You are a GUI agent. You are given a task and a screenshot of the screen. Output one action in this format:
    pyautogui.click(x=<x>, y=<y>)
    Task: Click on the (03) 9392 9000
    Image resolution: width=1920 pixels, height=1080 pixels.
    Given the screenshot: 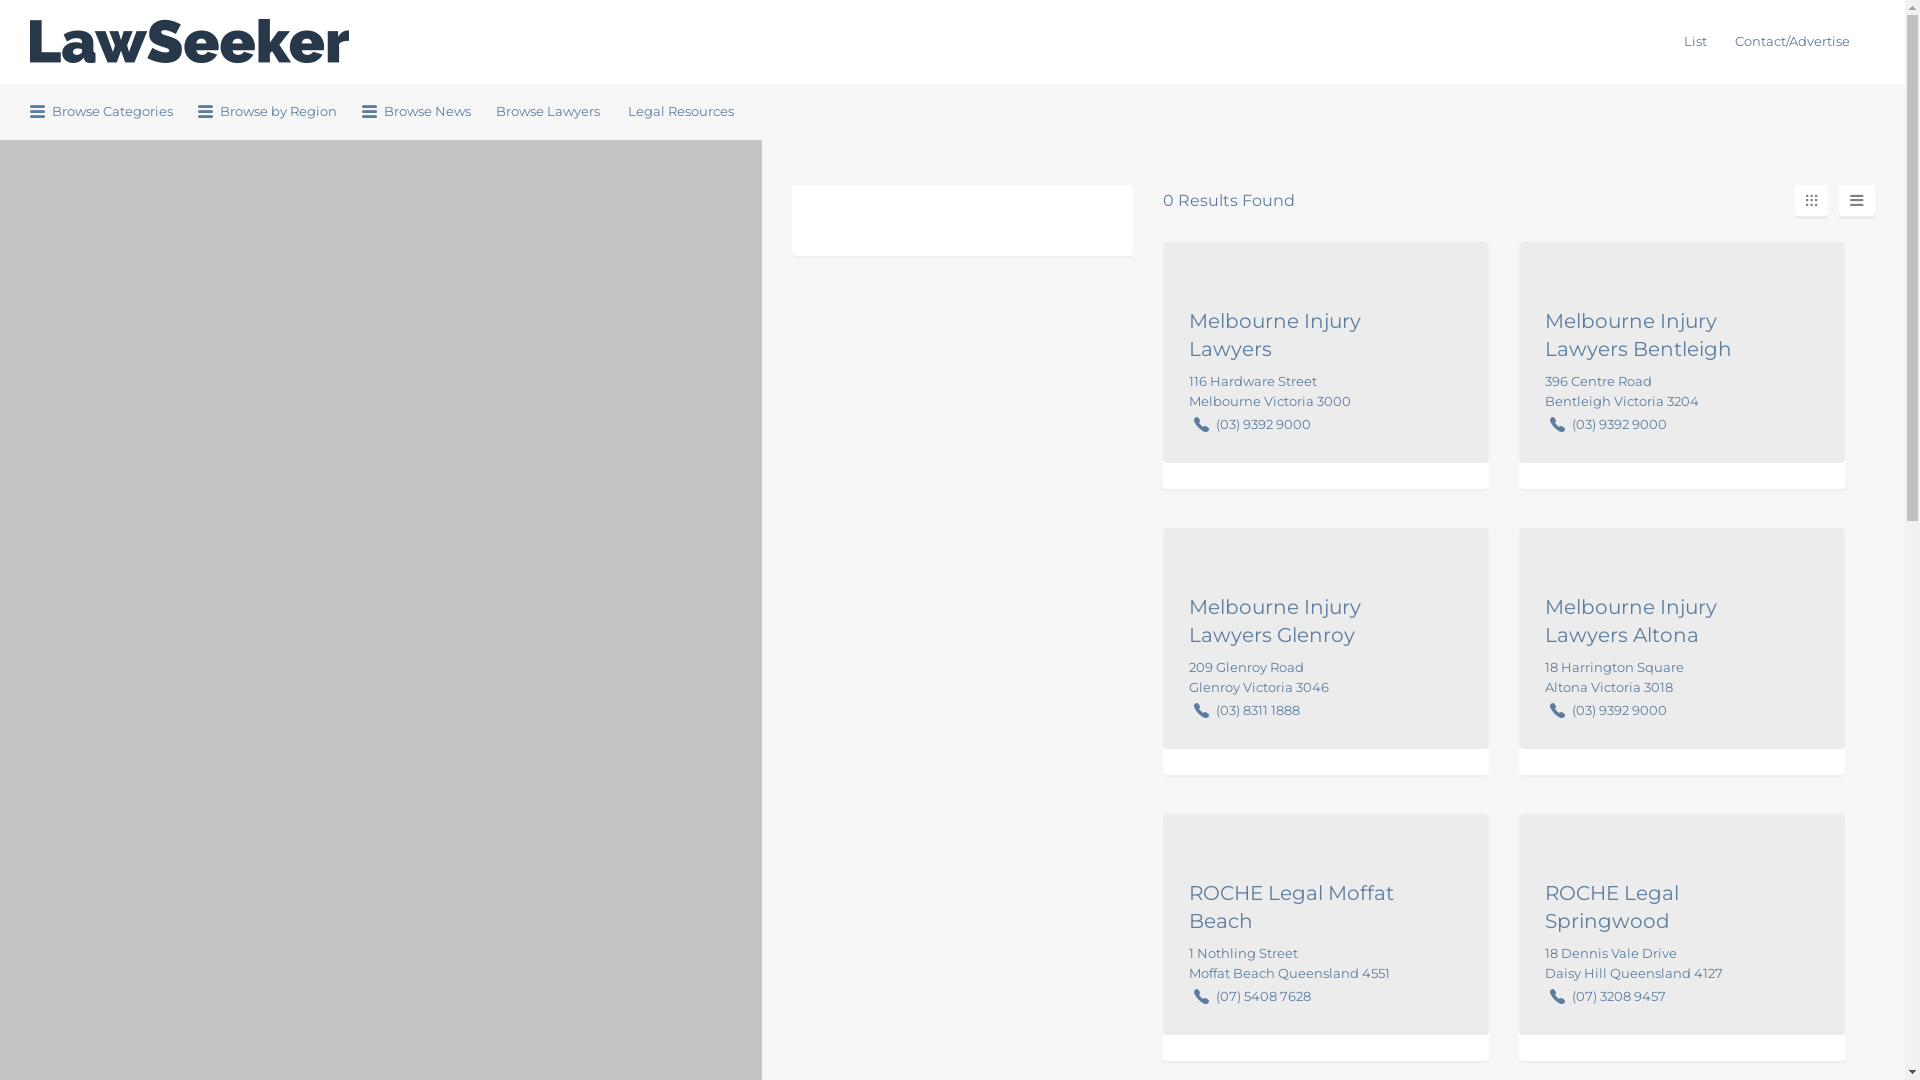 What is the action you would take?
    pyautogui.click(x=1264, y=424)
    